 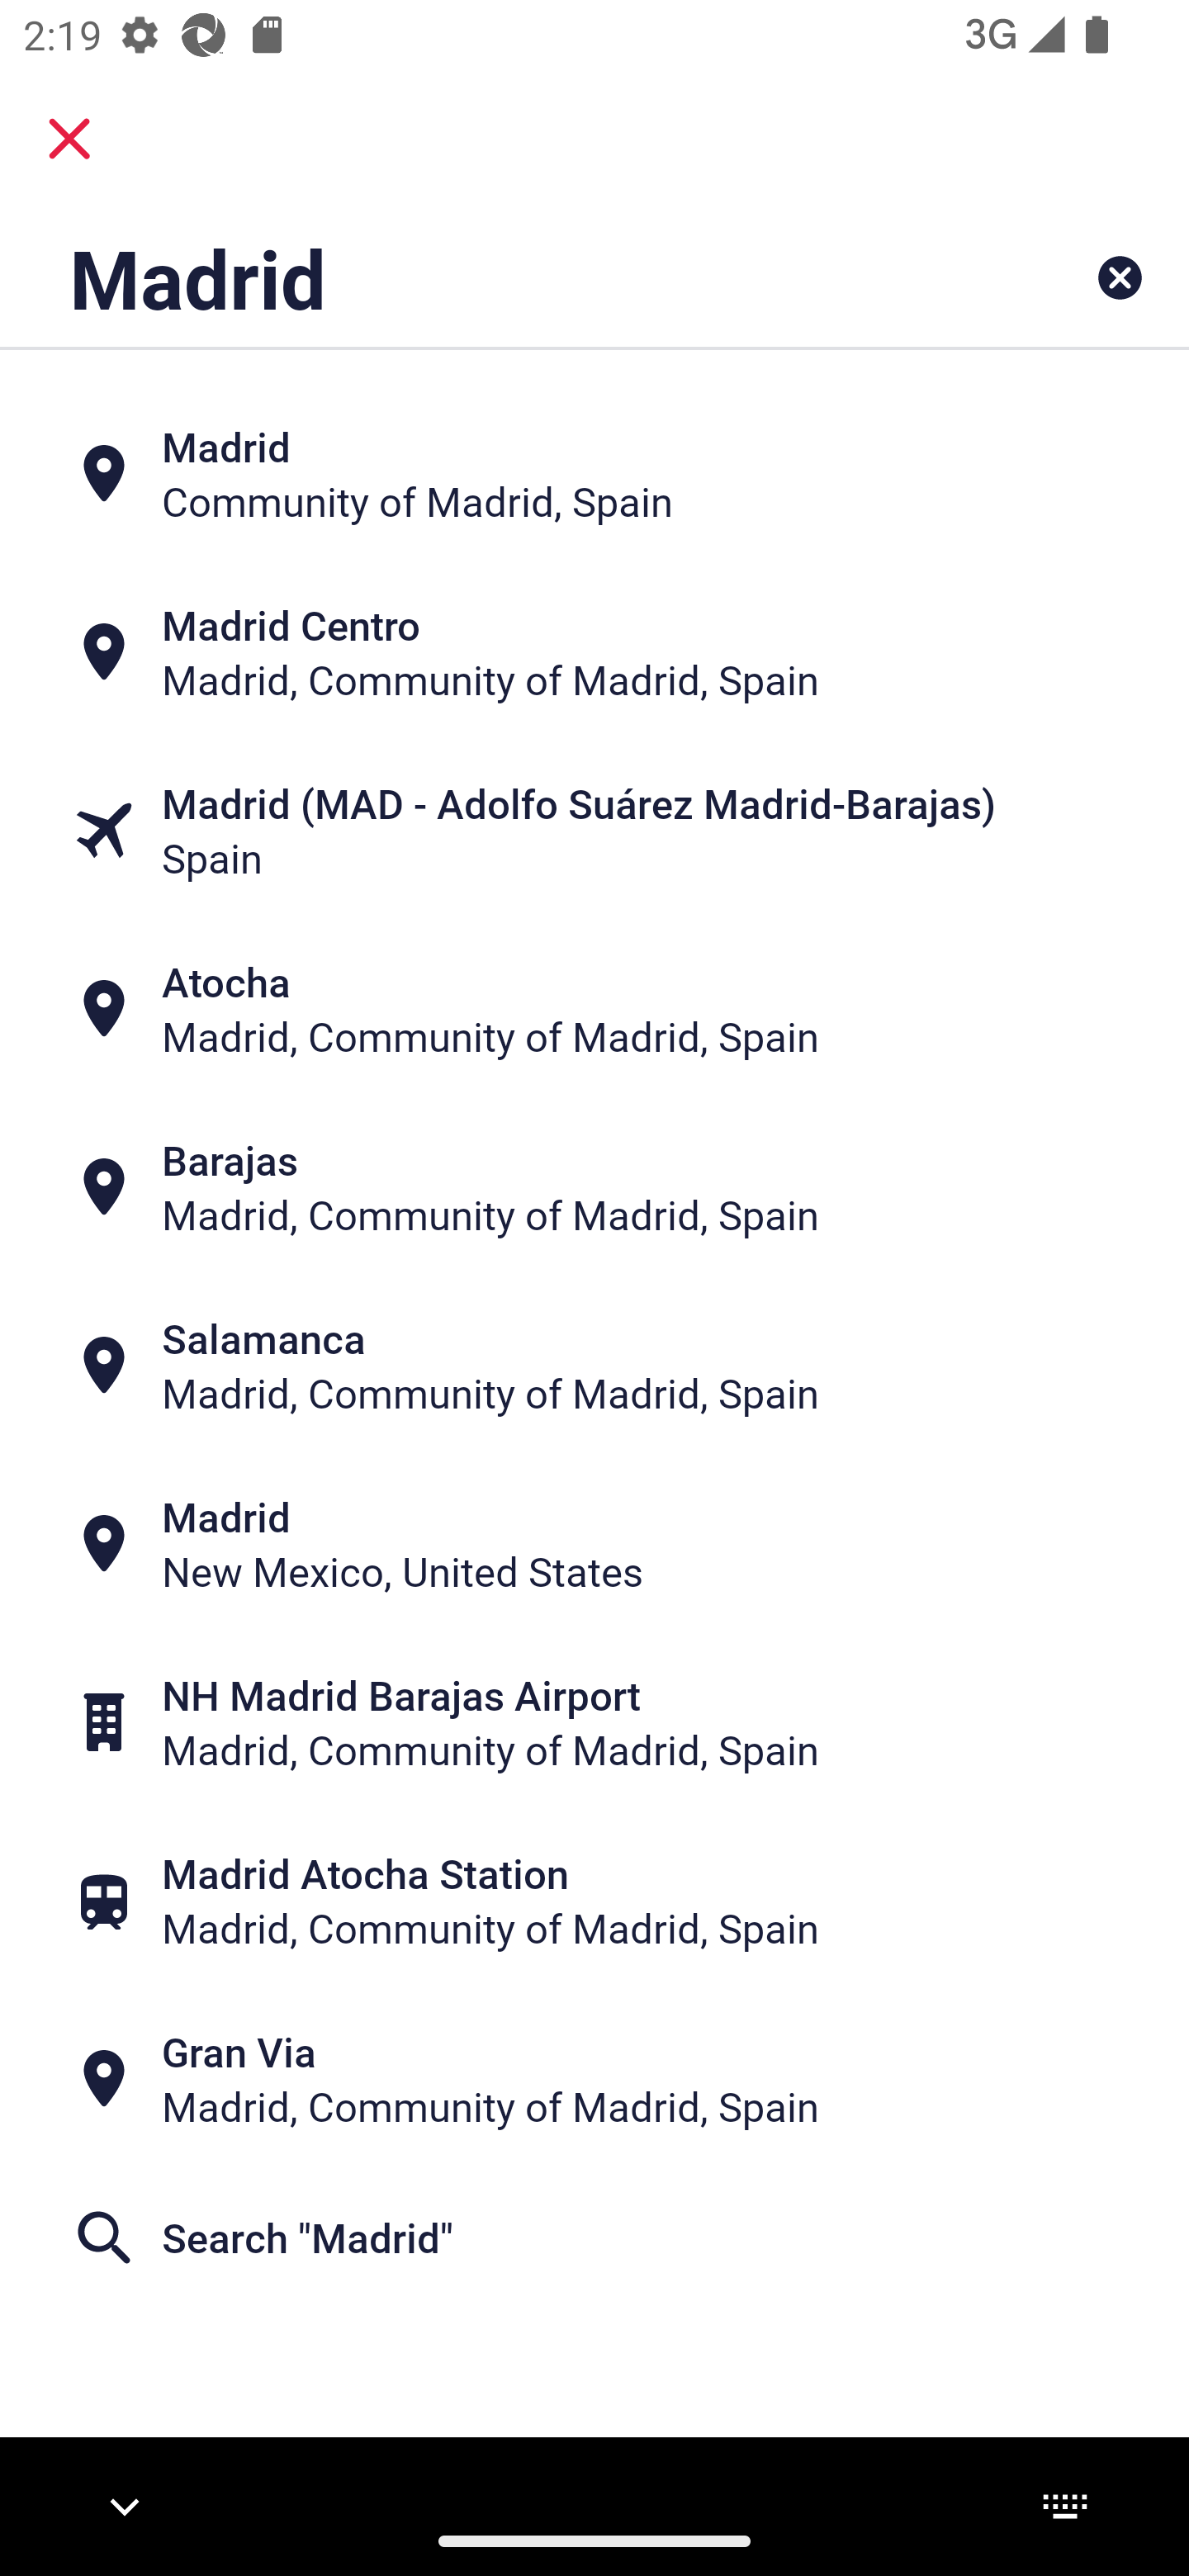 What do you see at coordinates (1120, 277) in the screenshot?
I see `Clear` at bounding box center [1120, 277].